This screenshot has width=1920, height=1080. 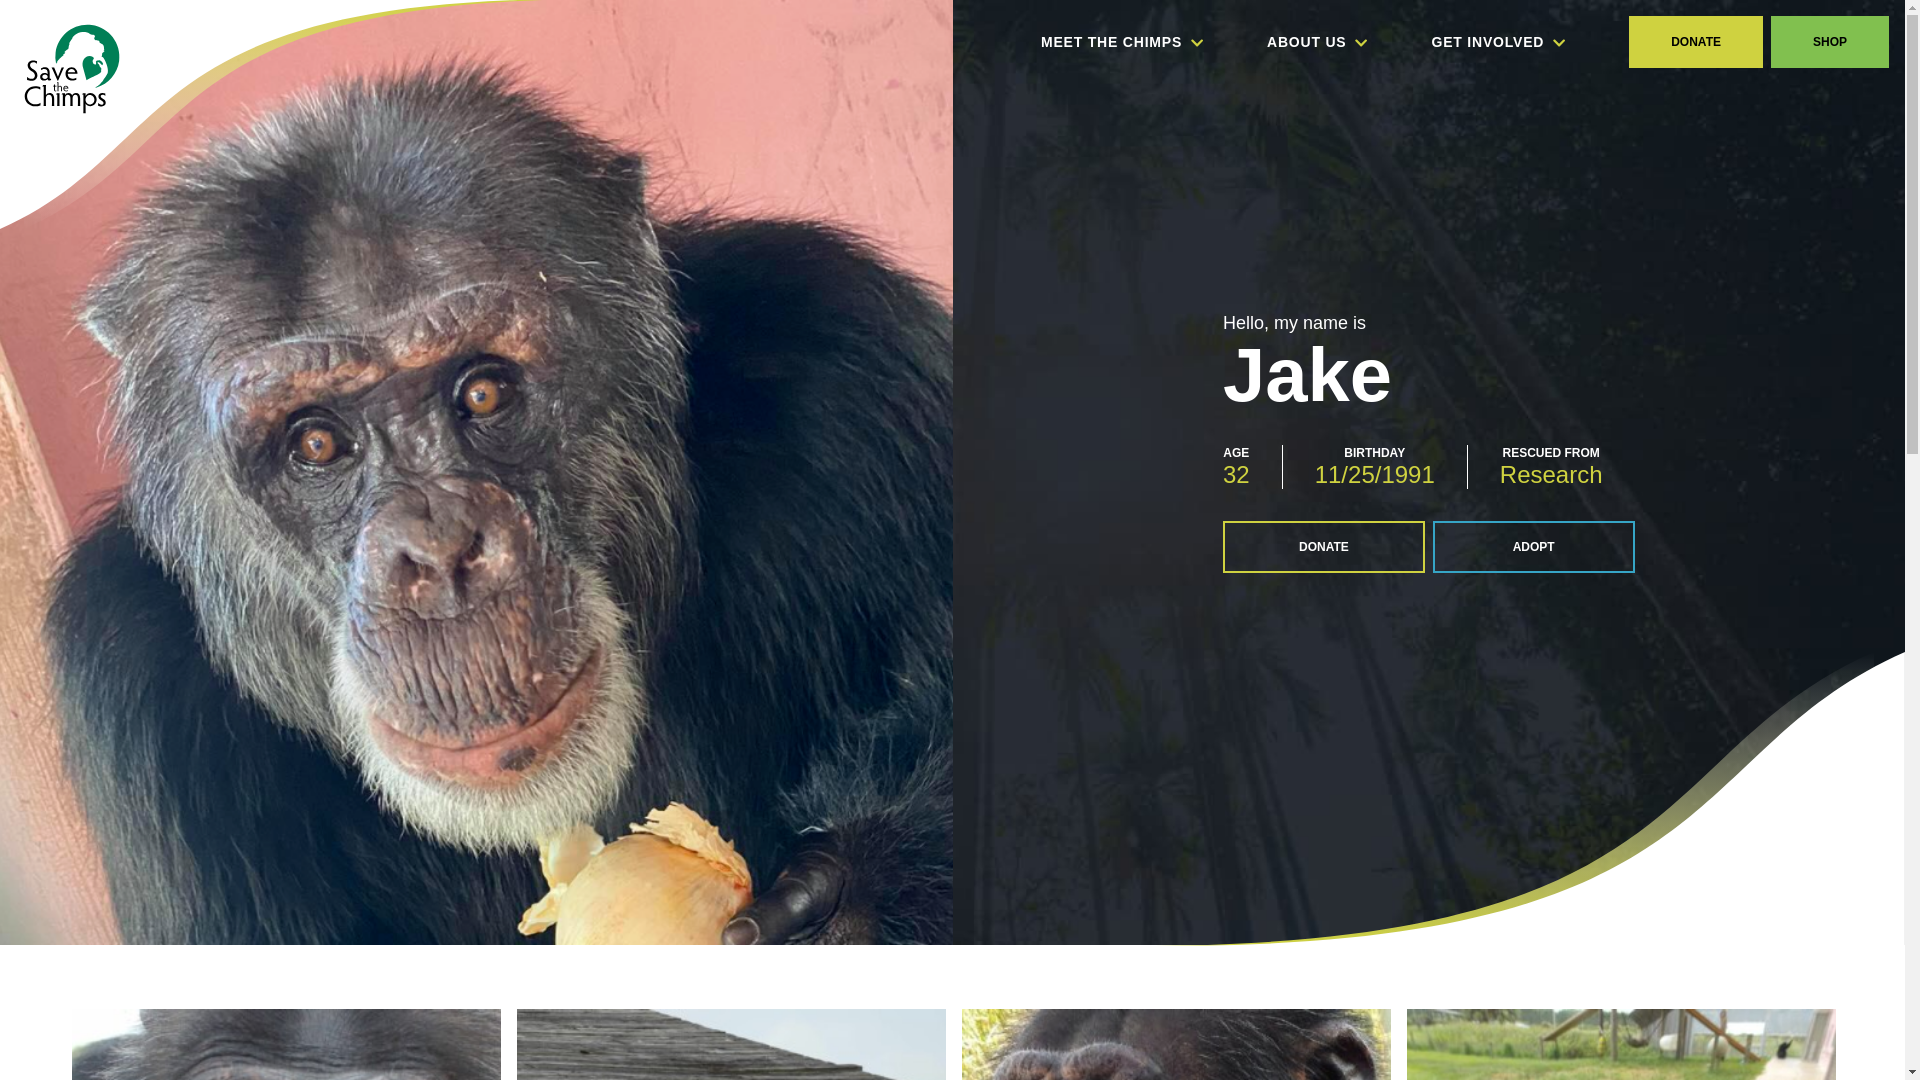 I want to click on MEET THE CHIMPS, so click(x=1122, y=42).